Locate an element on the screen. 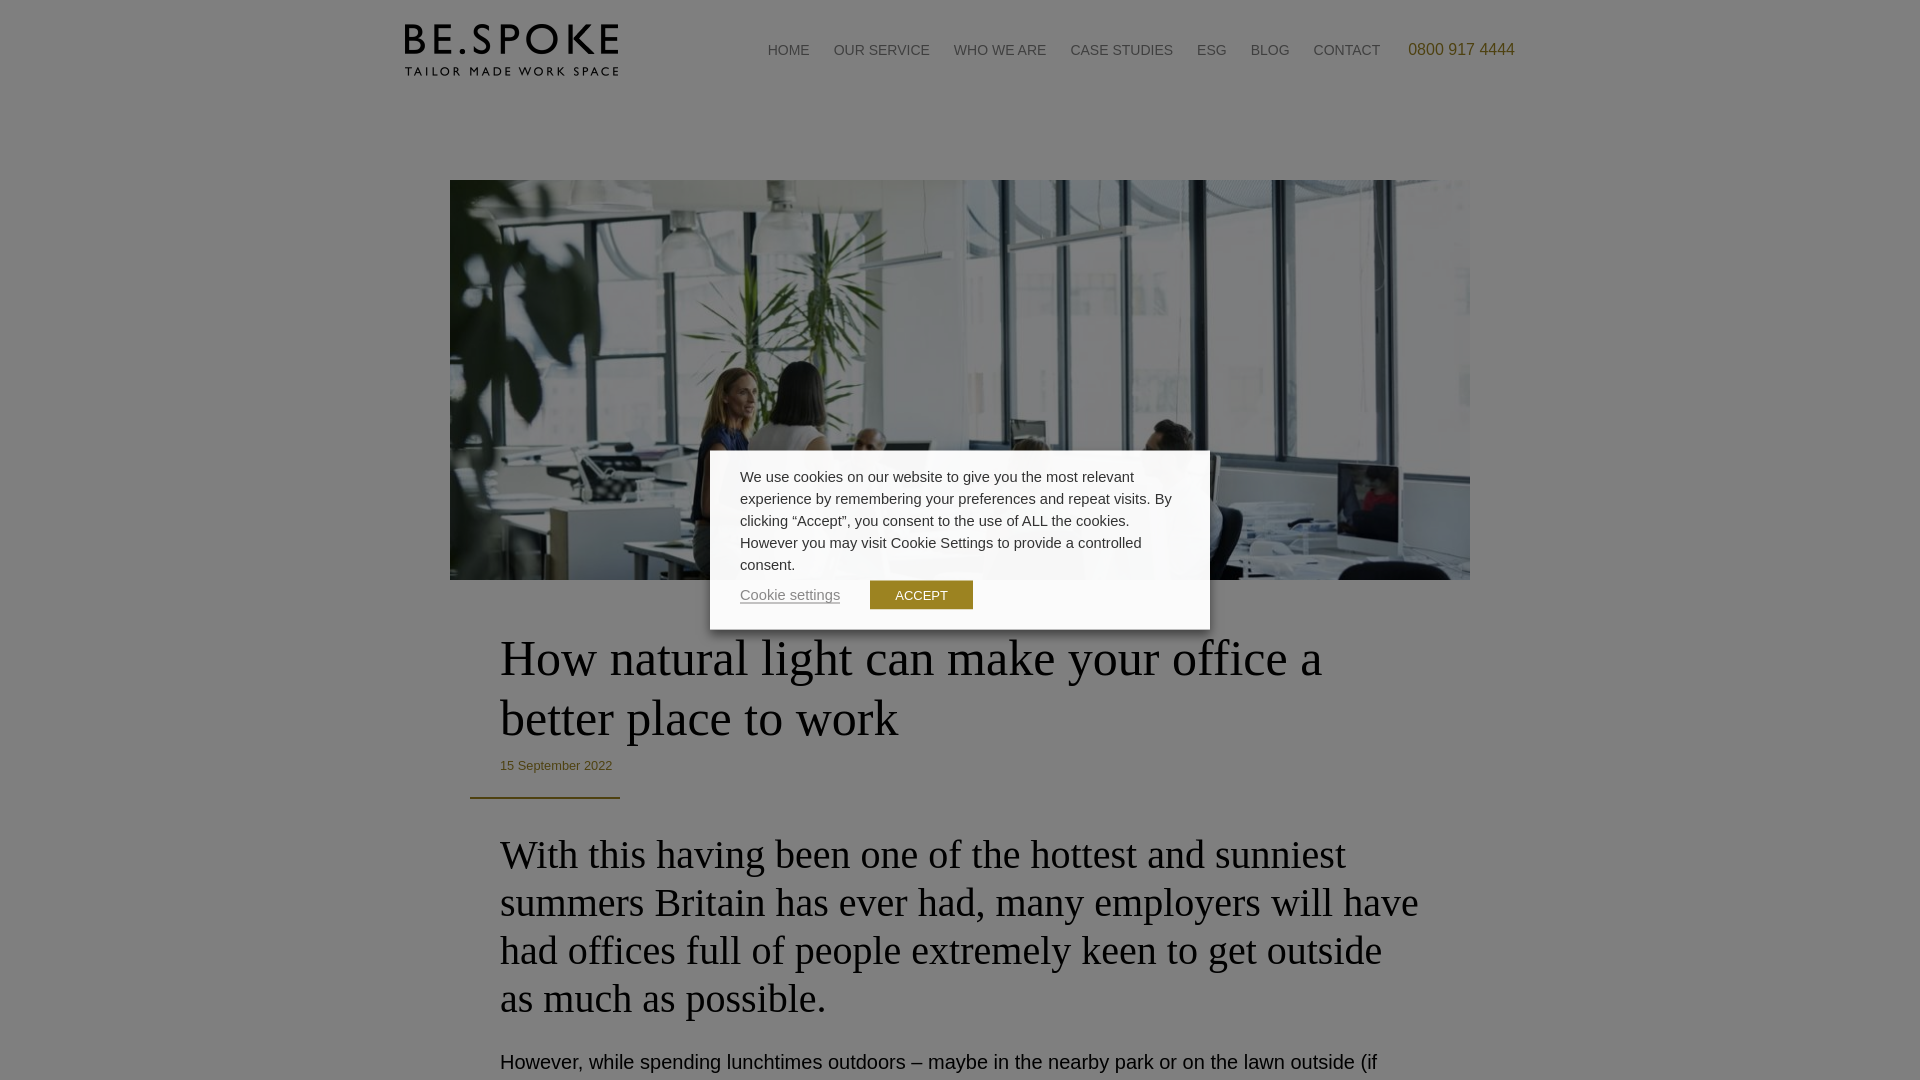  Blog is located at coordinates (1270, 50).